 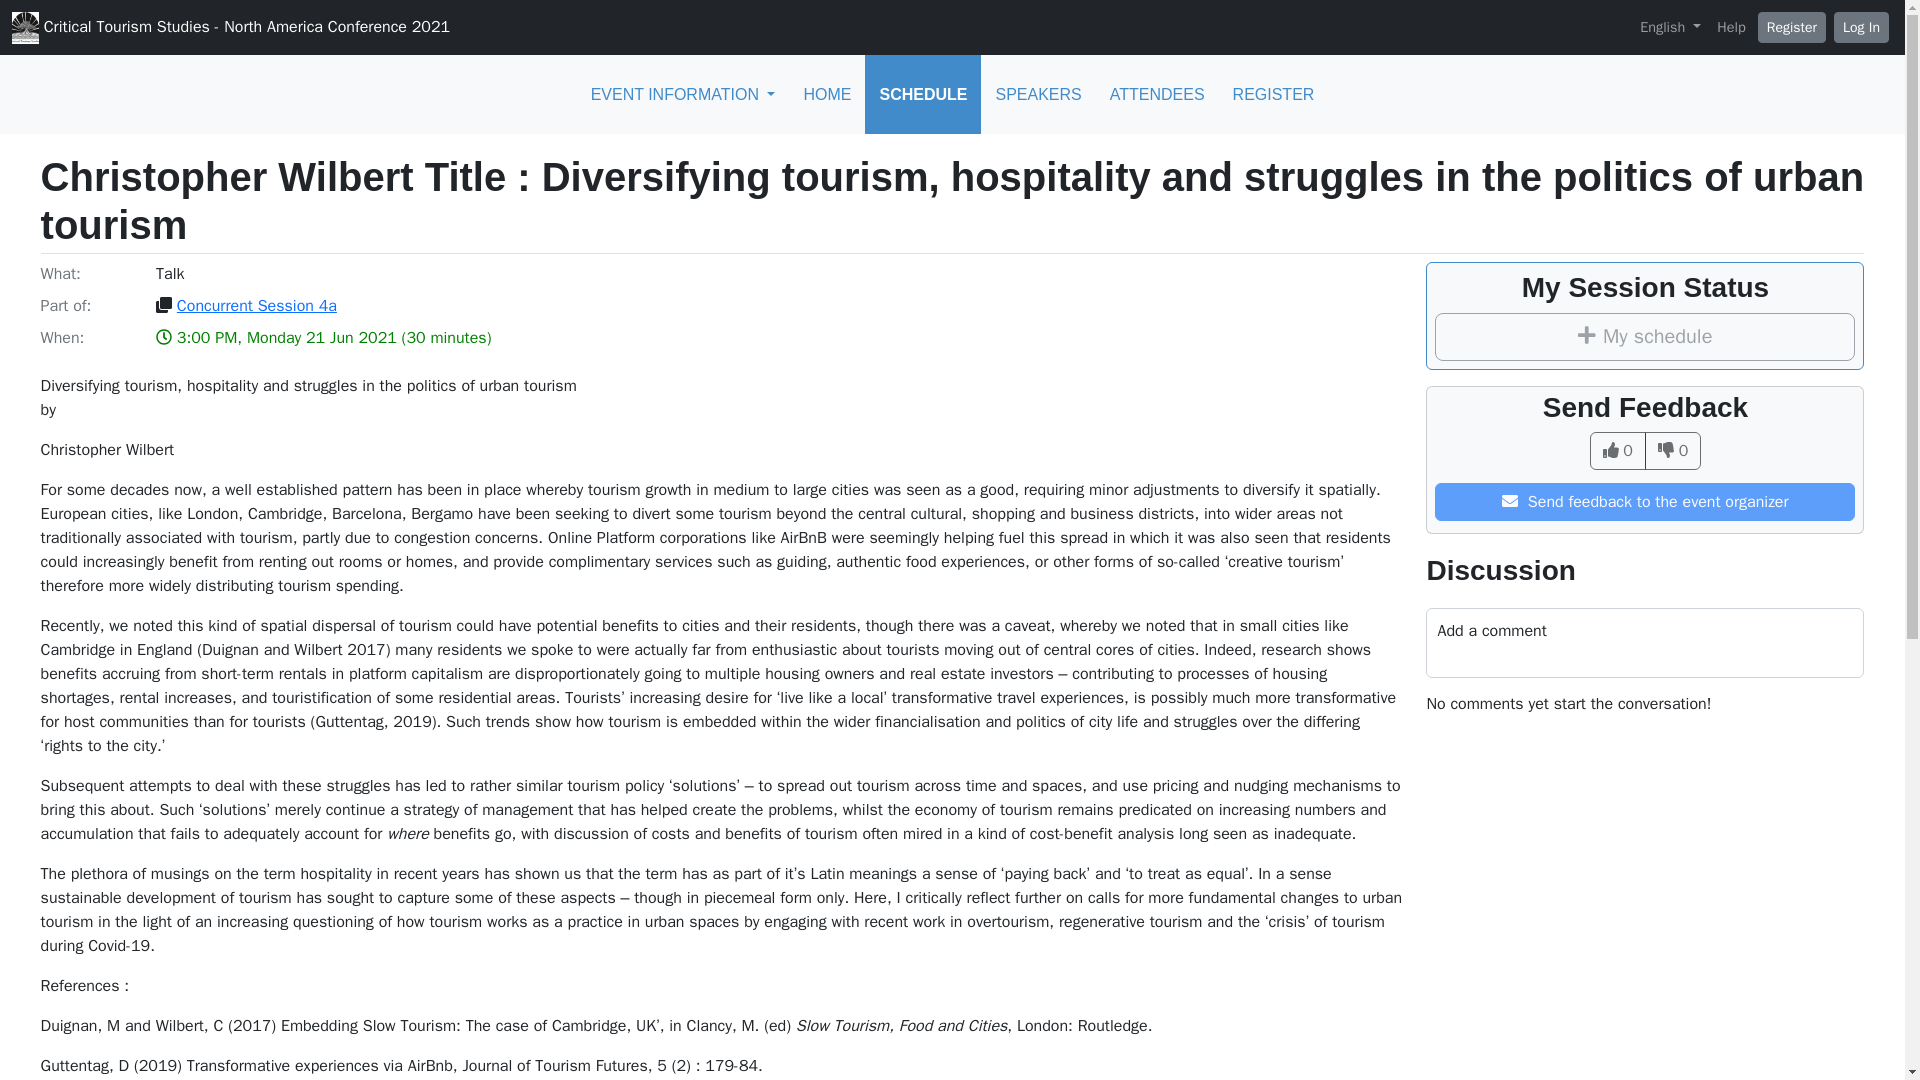 I want to click on English, so click(x=1670, y=28).